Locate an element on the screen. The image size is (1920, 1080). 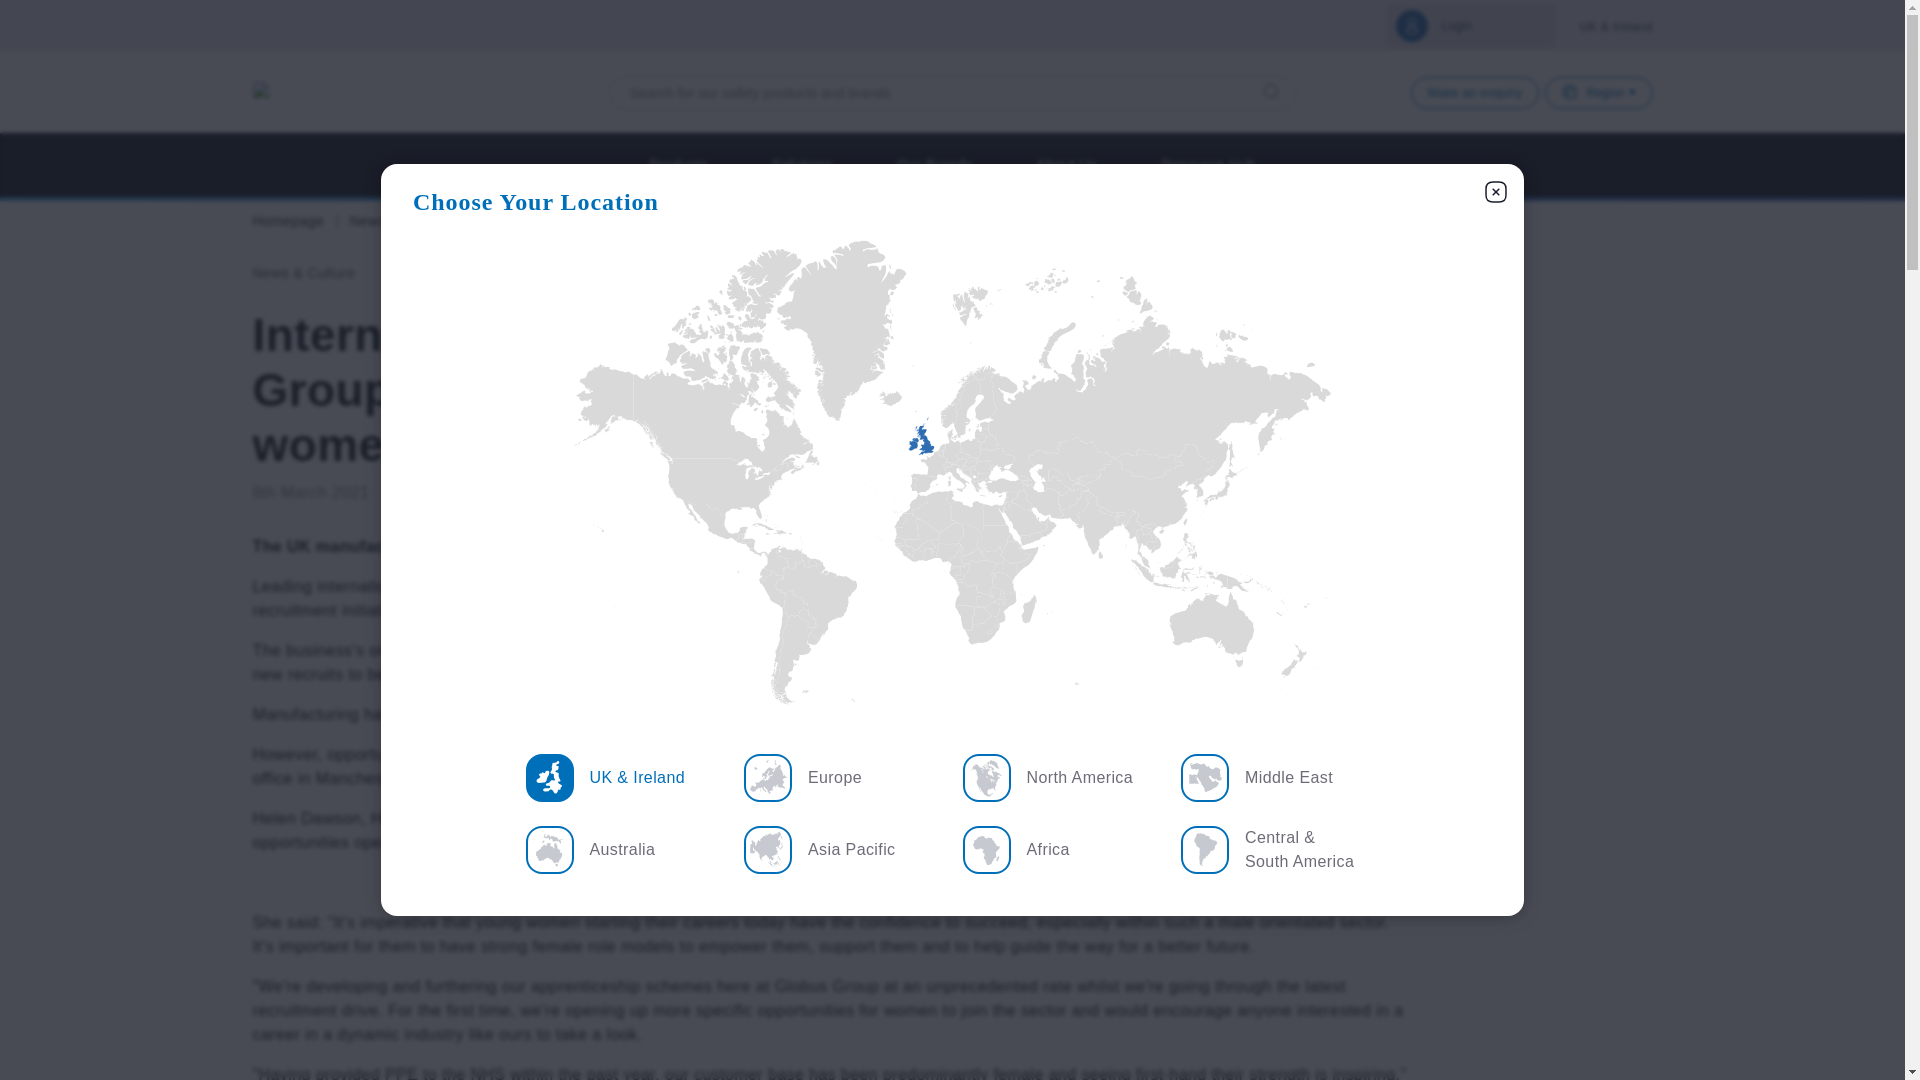
Bulgaria is located at coordinates (984, 476).